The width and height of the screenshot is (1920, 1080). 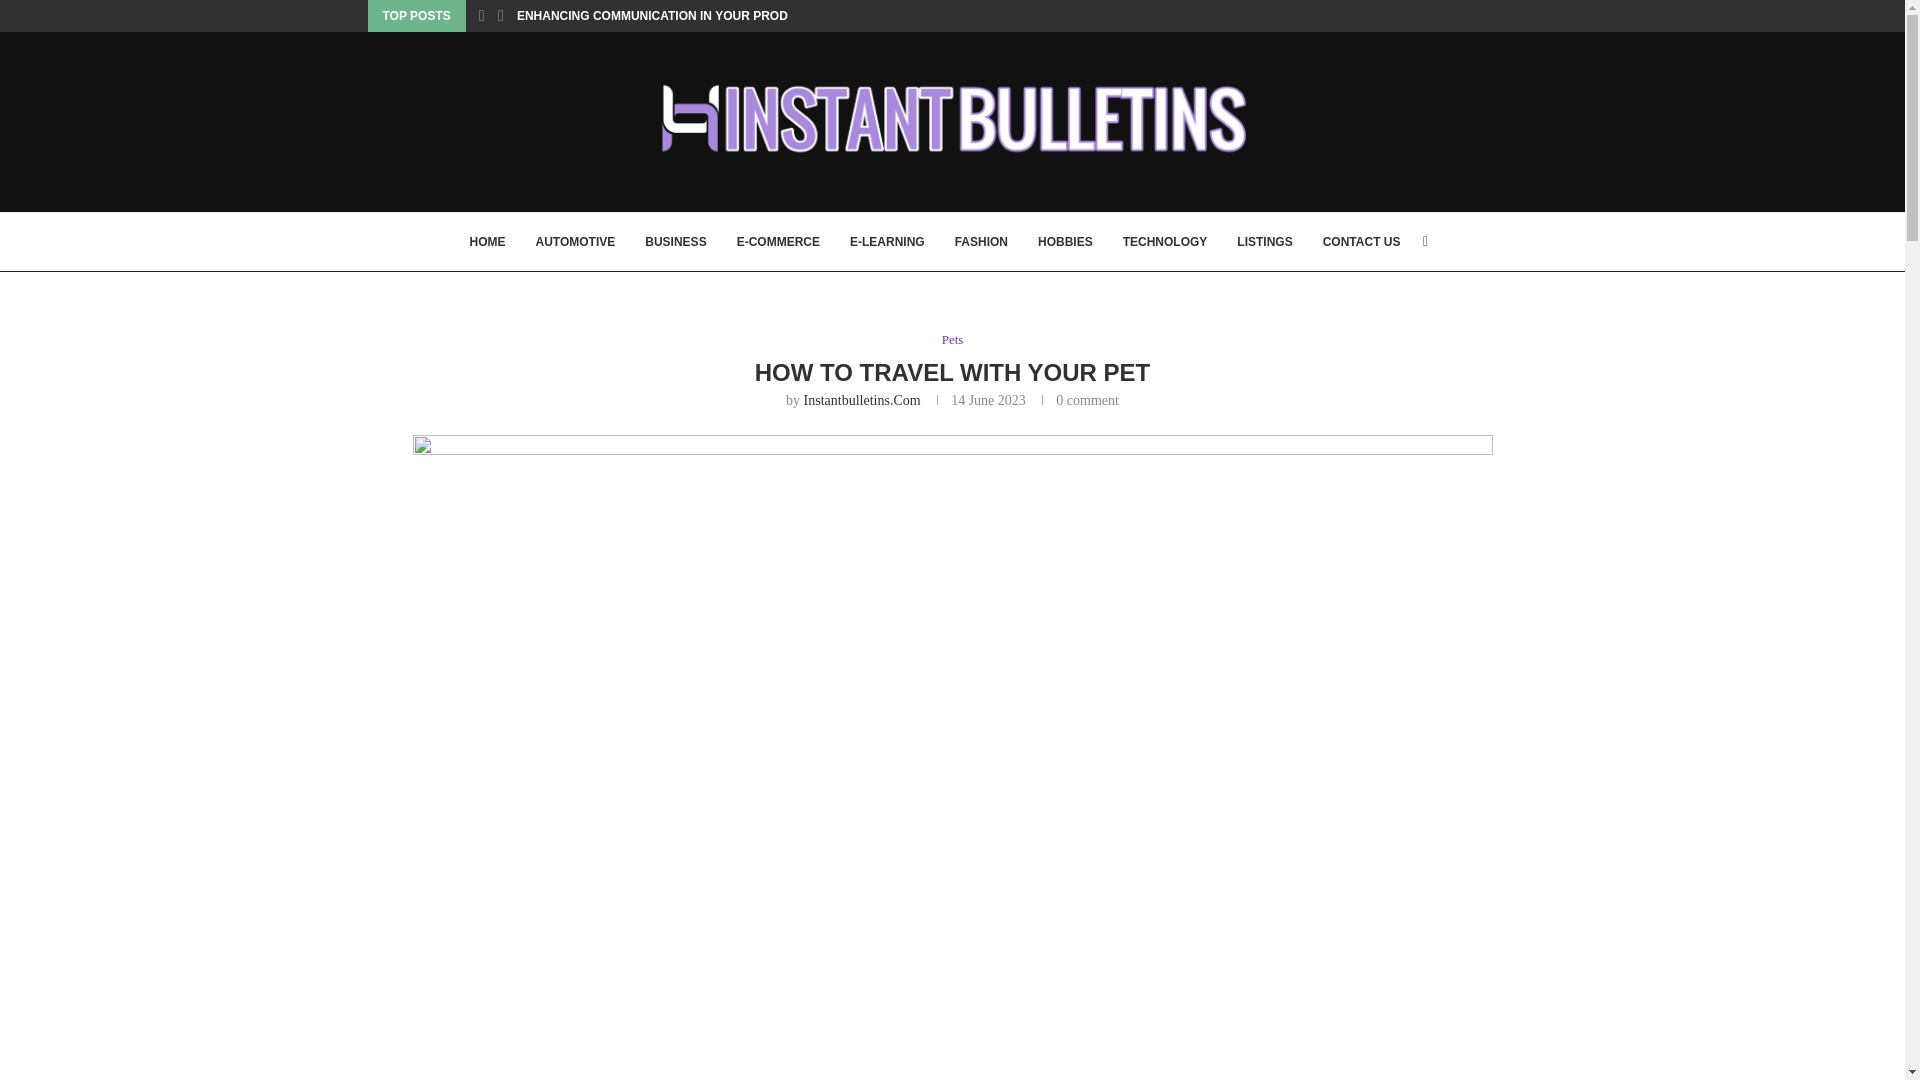 What do you see at coordinates (981, 242) in the screenshot?
I see `FASHION` at bounding box center [981, 242].